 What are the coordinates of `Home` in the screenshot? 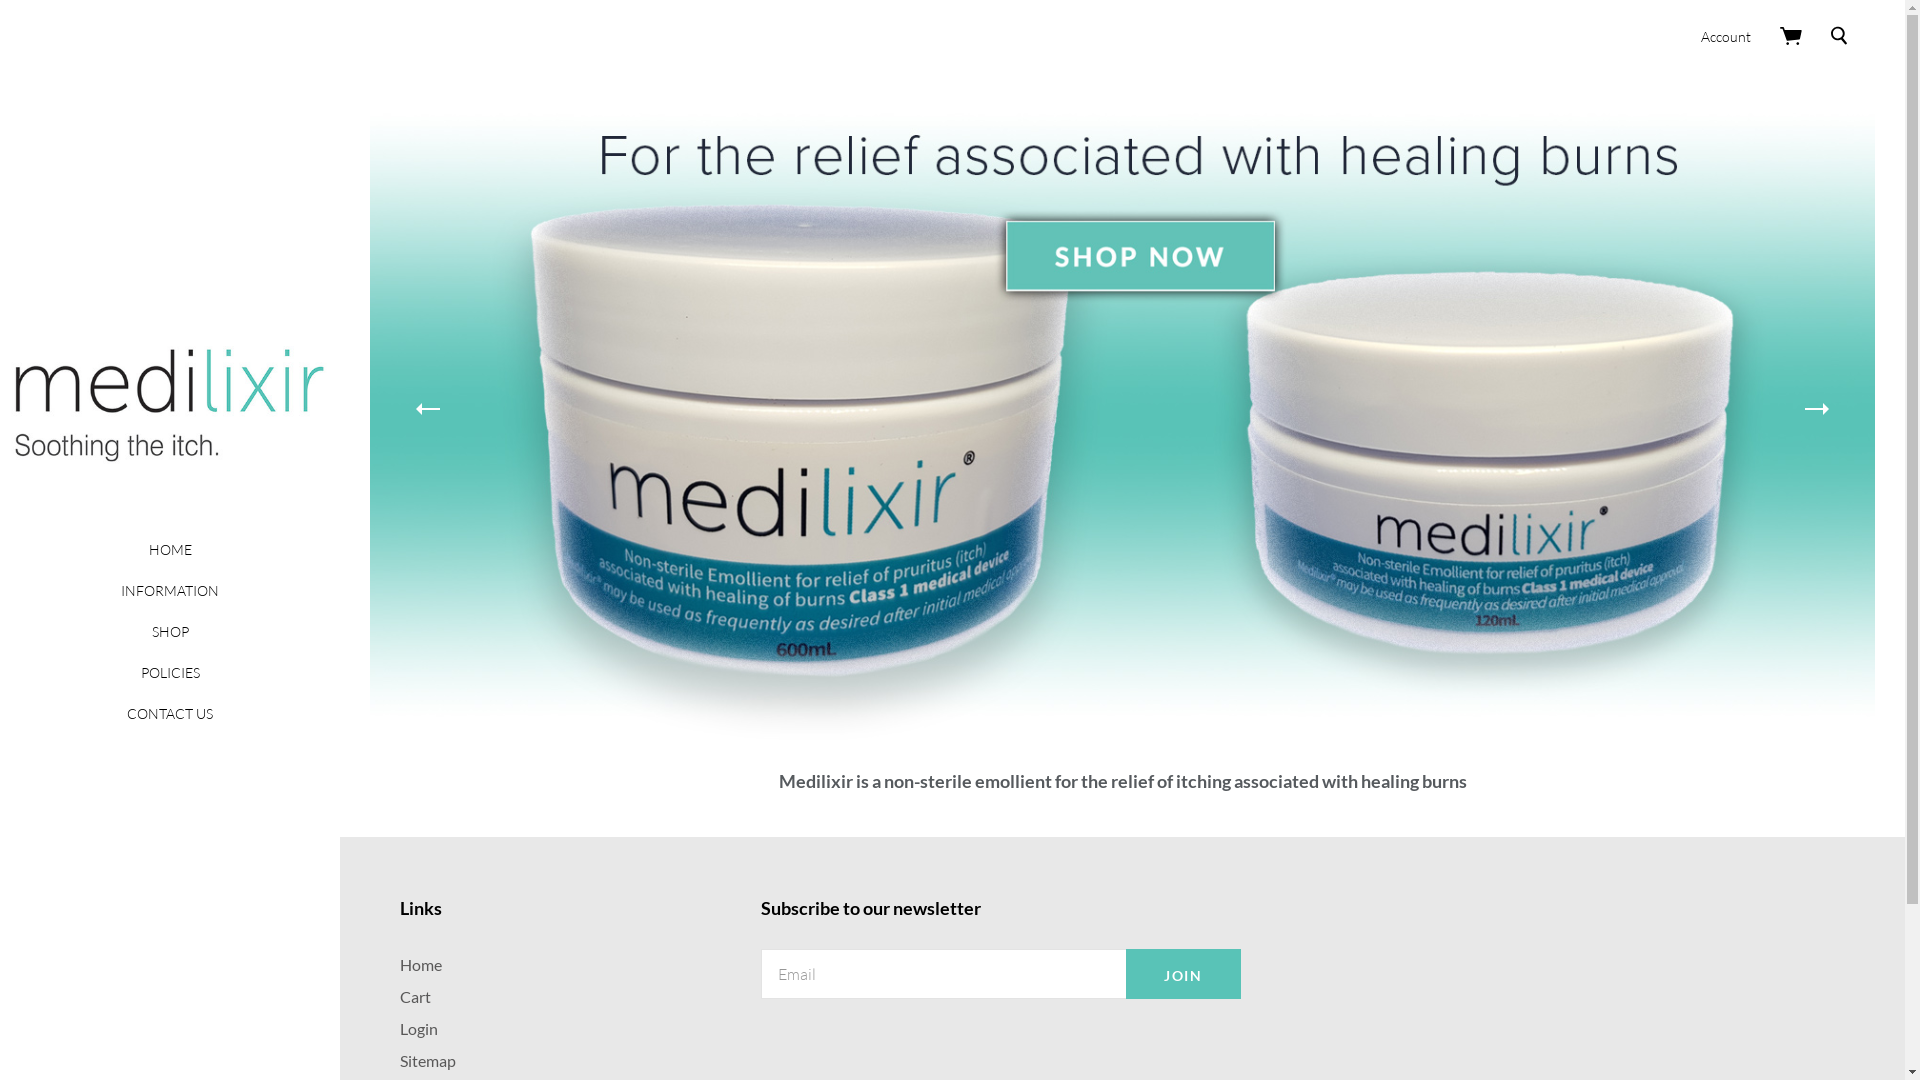 It's located at (421, 964).